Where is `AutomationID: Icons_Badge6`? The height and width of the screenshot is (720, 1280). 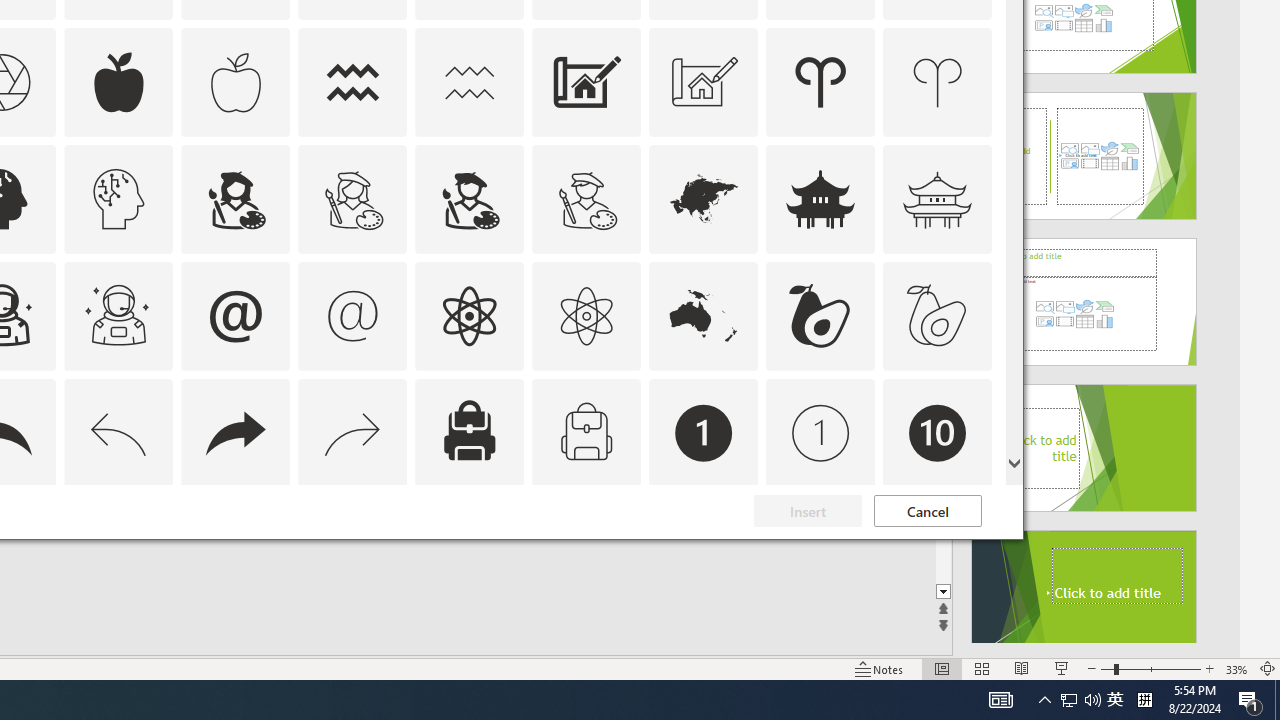 AutomationID: Icons_Badge6 is located at coordinates (118, 550).